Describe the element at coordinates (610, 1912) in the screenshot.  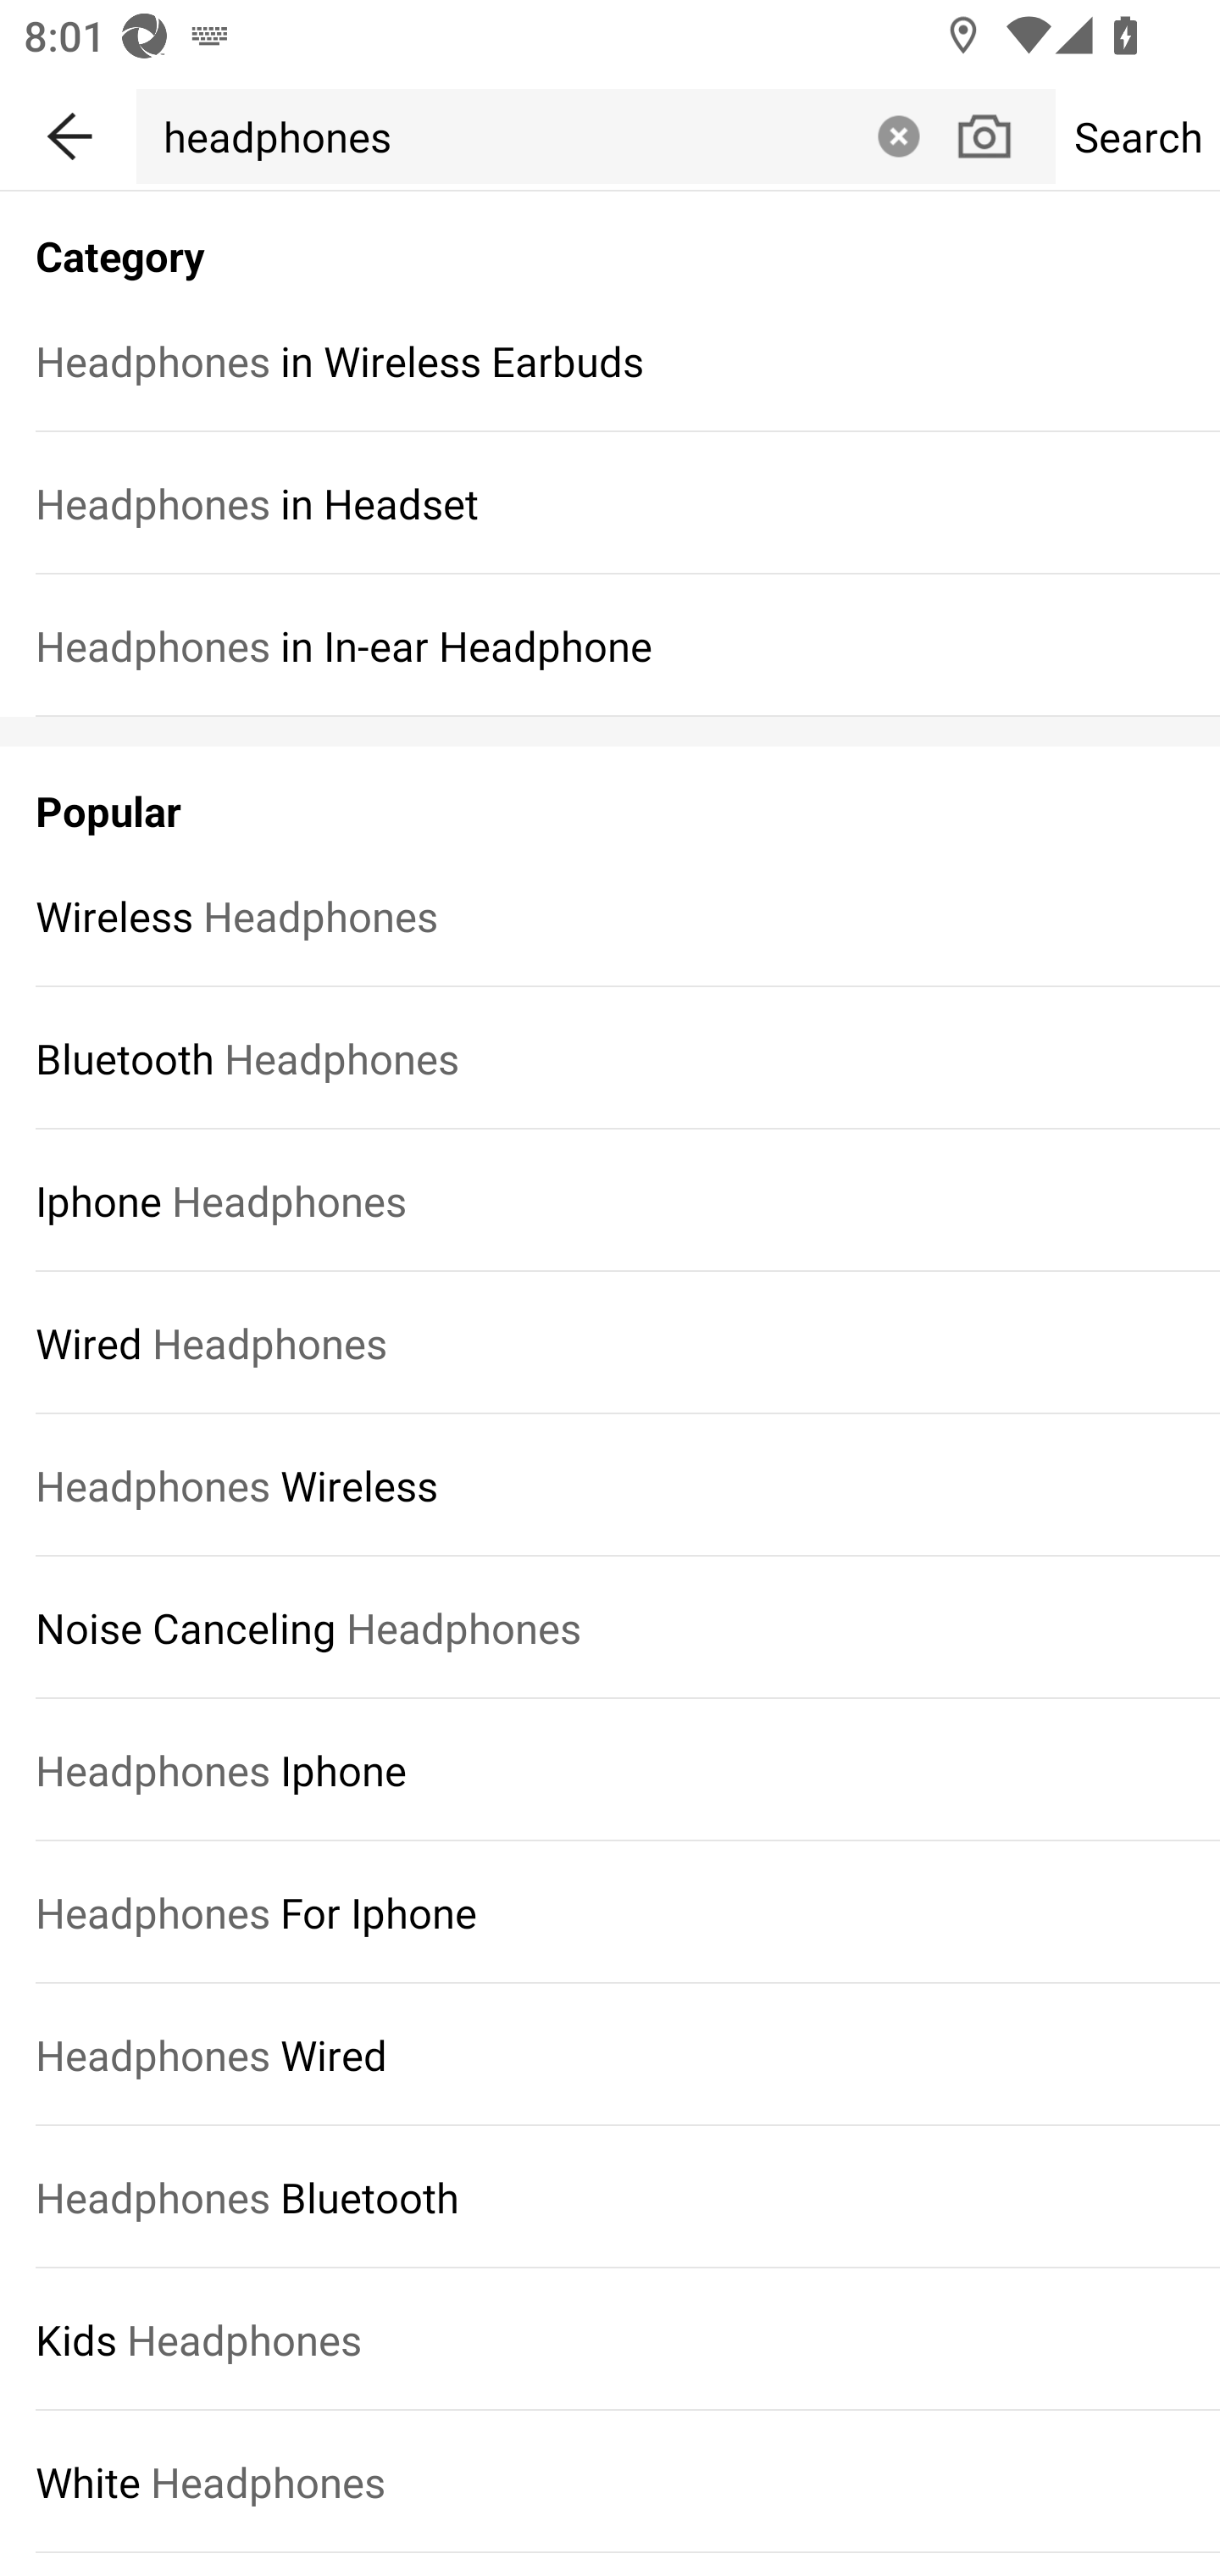
I see `Headphones For Iphone` at that location.